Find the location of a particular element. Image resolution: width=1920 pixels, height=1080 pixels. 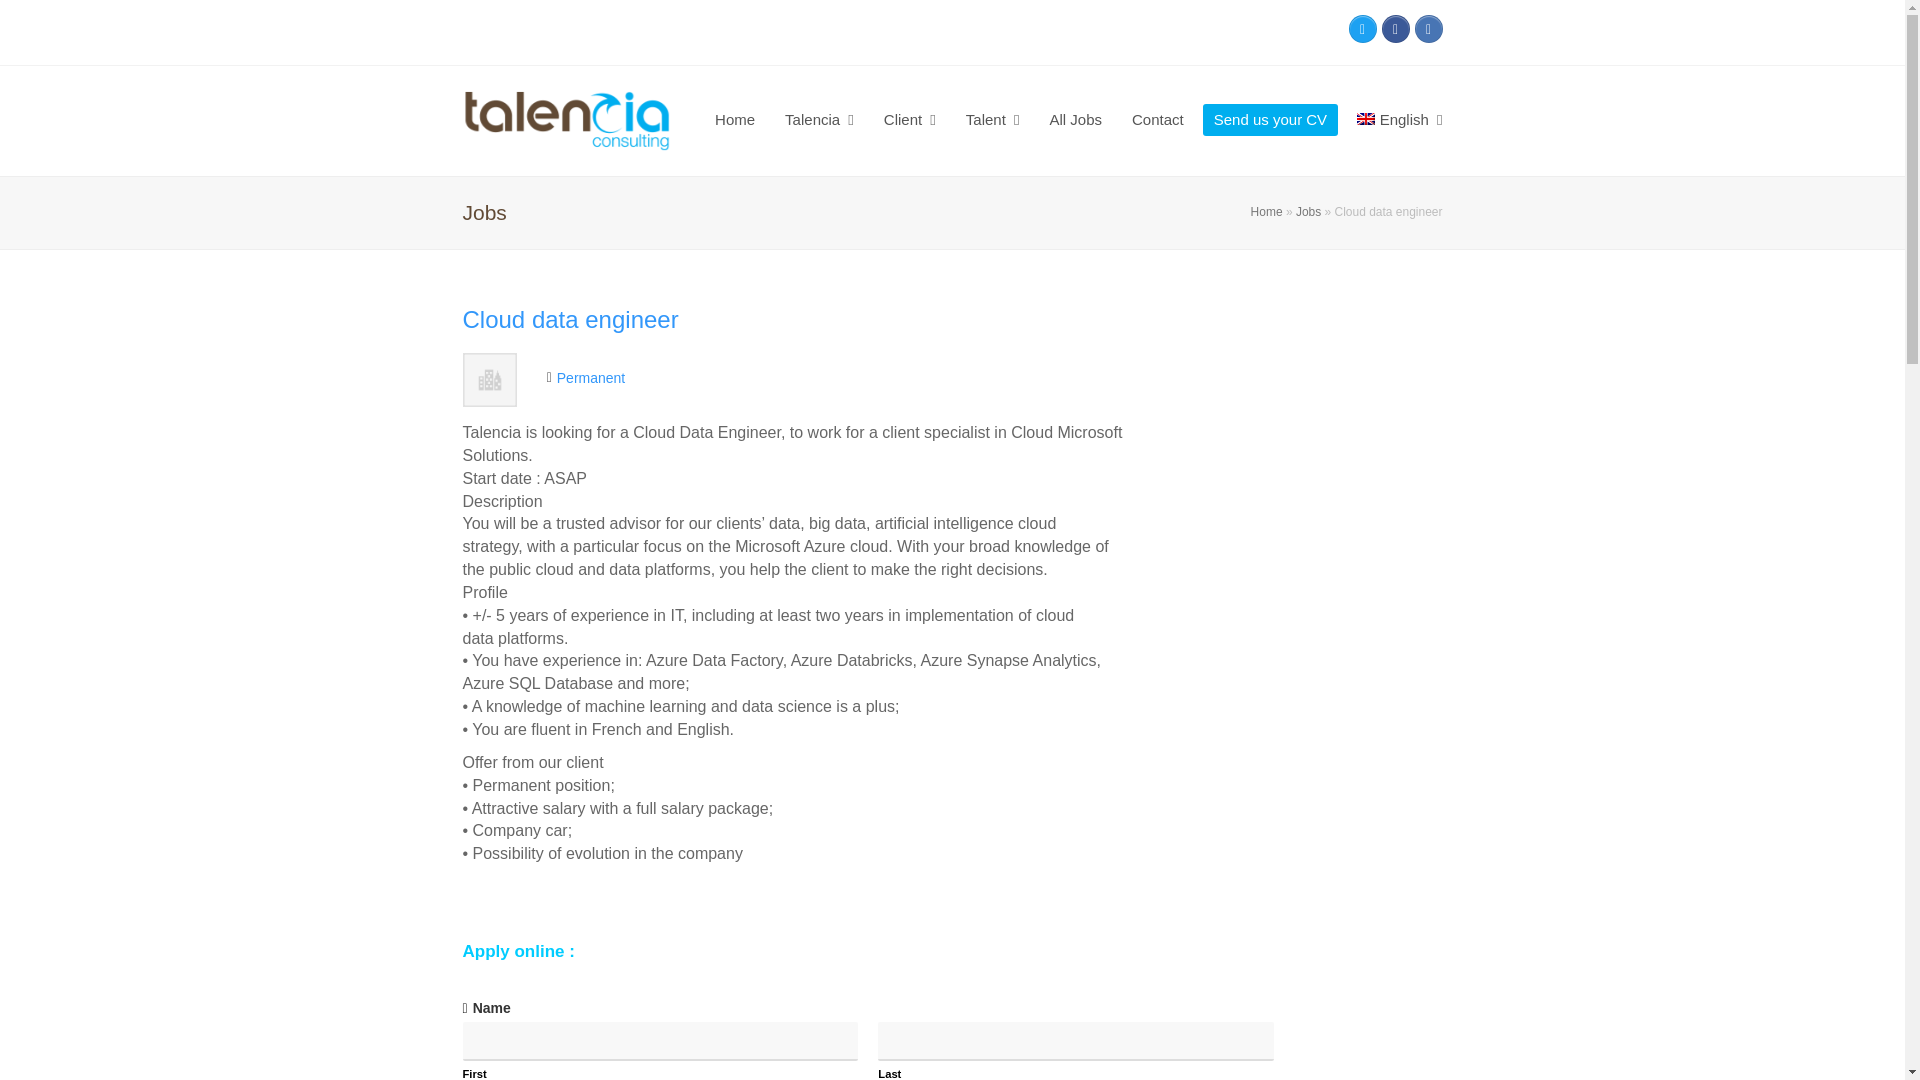

All Jobs is located at coordinates (1076, 120).